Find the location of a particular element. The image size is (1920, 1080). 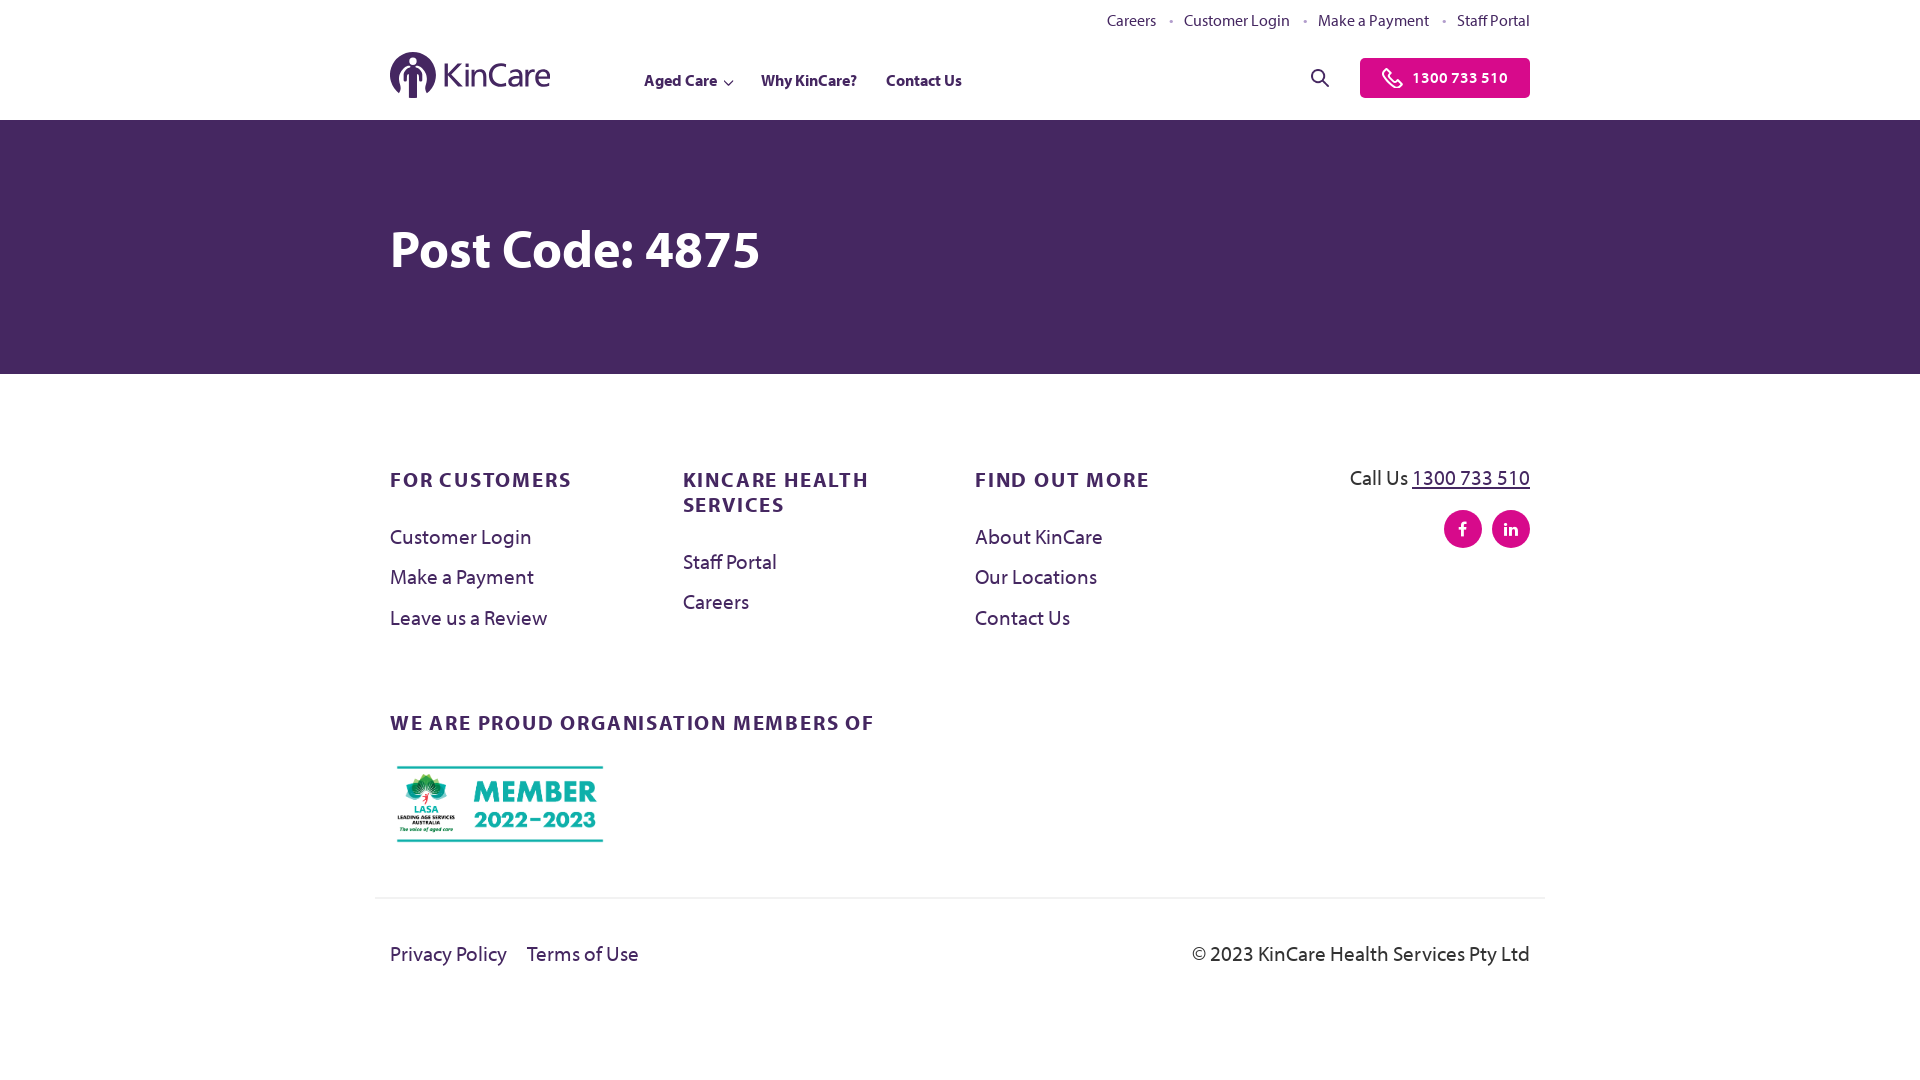

Terms of Use is located at coordinates (583, 953).